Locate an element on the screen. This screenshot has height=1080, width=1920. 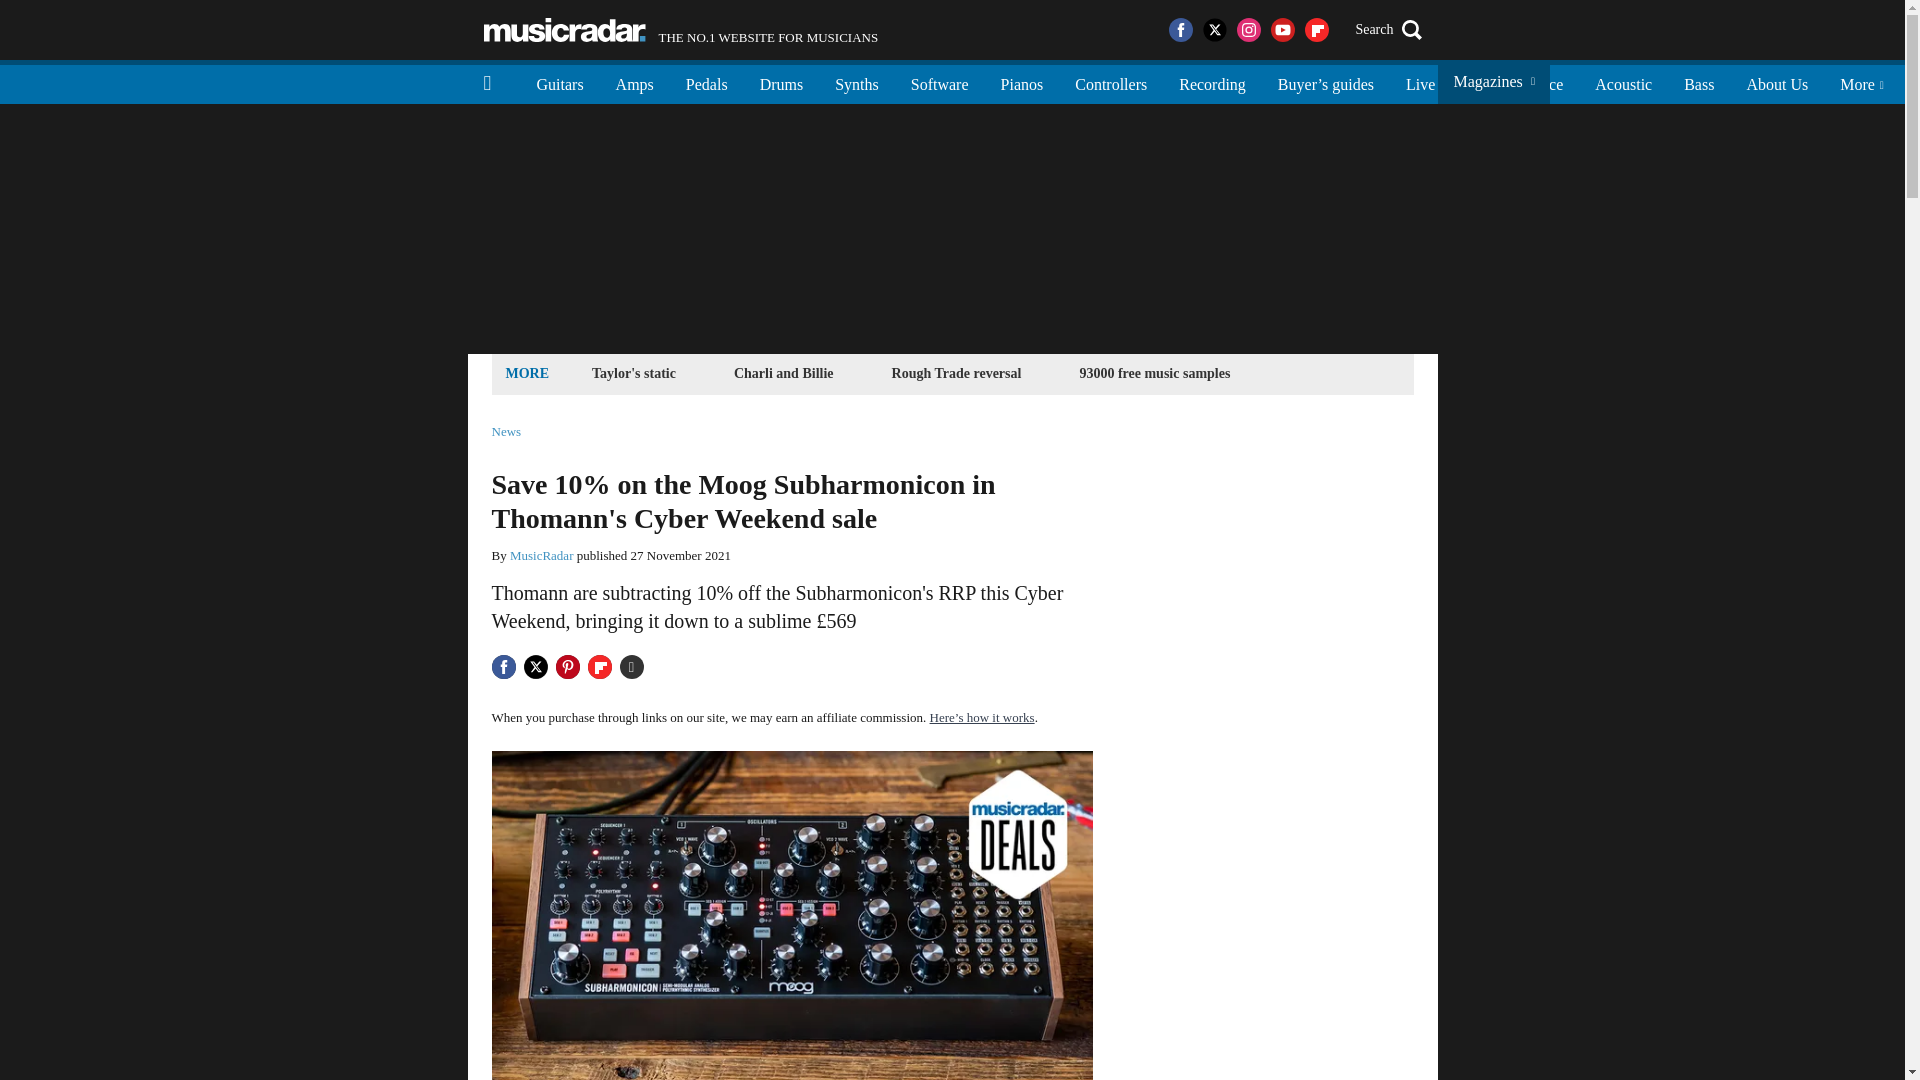
Acoustic is located at coordinates (1698, 82).